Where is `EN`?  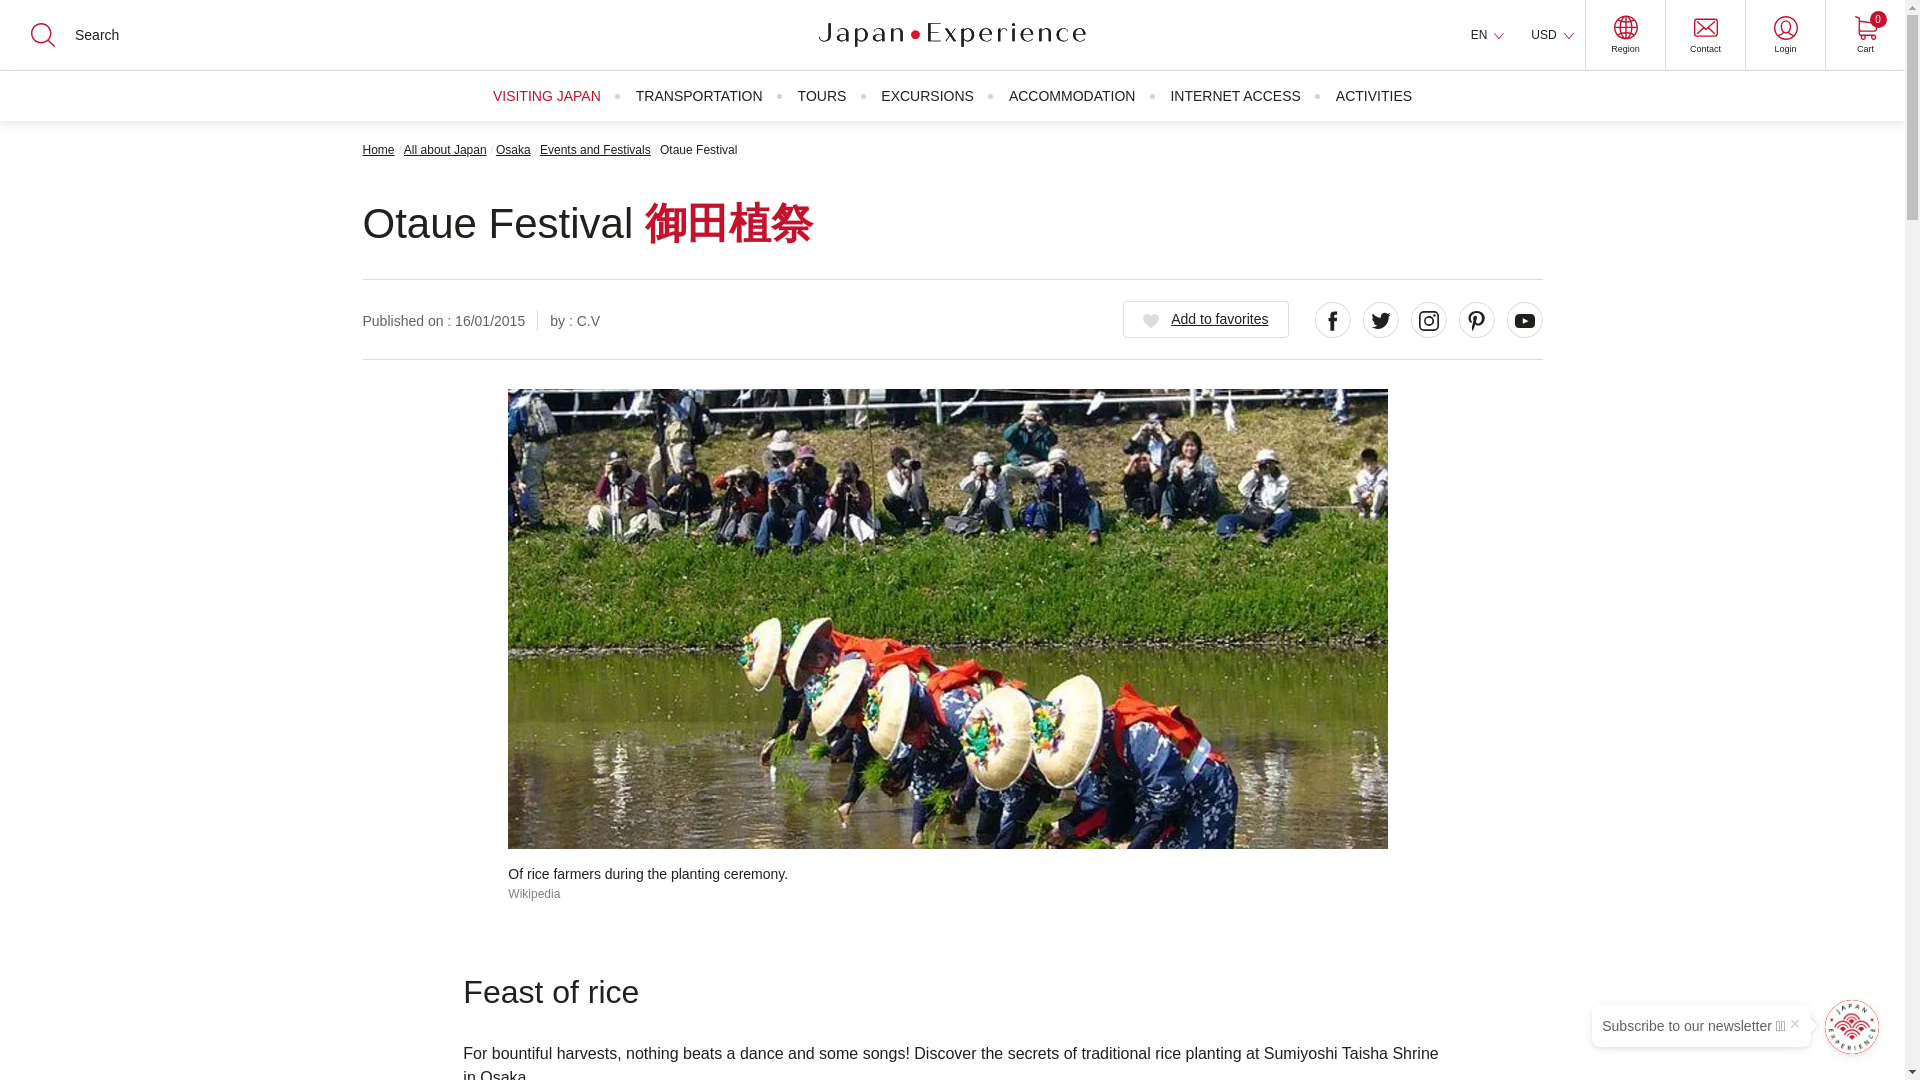 EN is located at coordinates (1704, 35).